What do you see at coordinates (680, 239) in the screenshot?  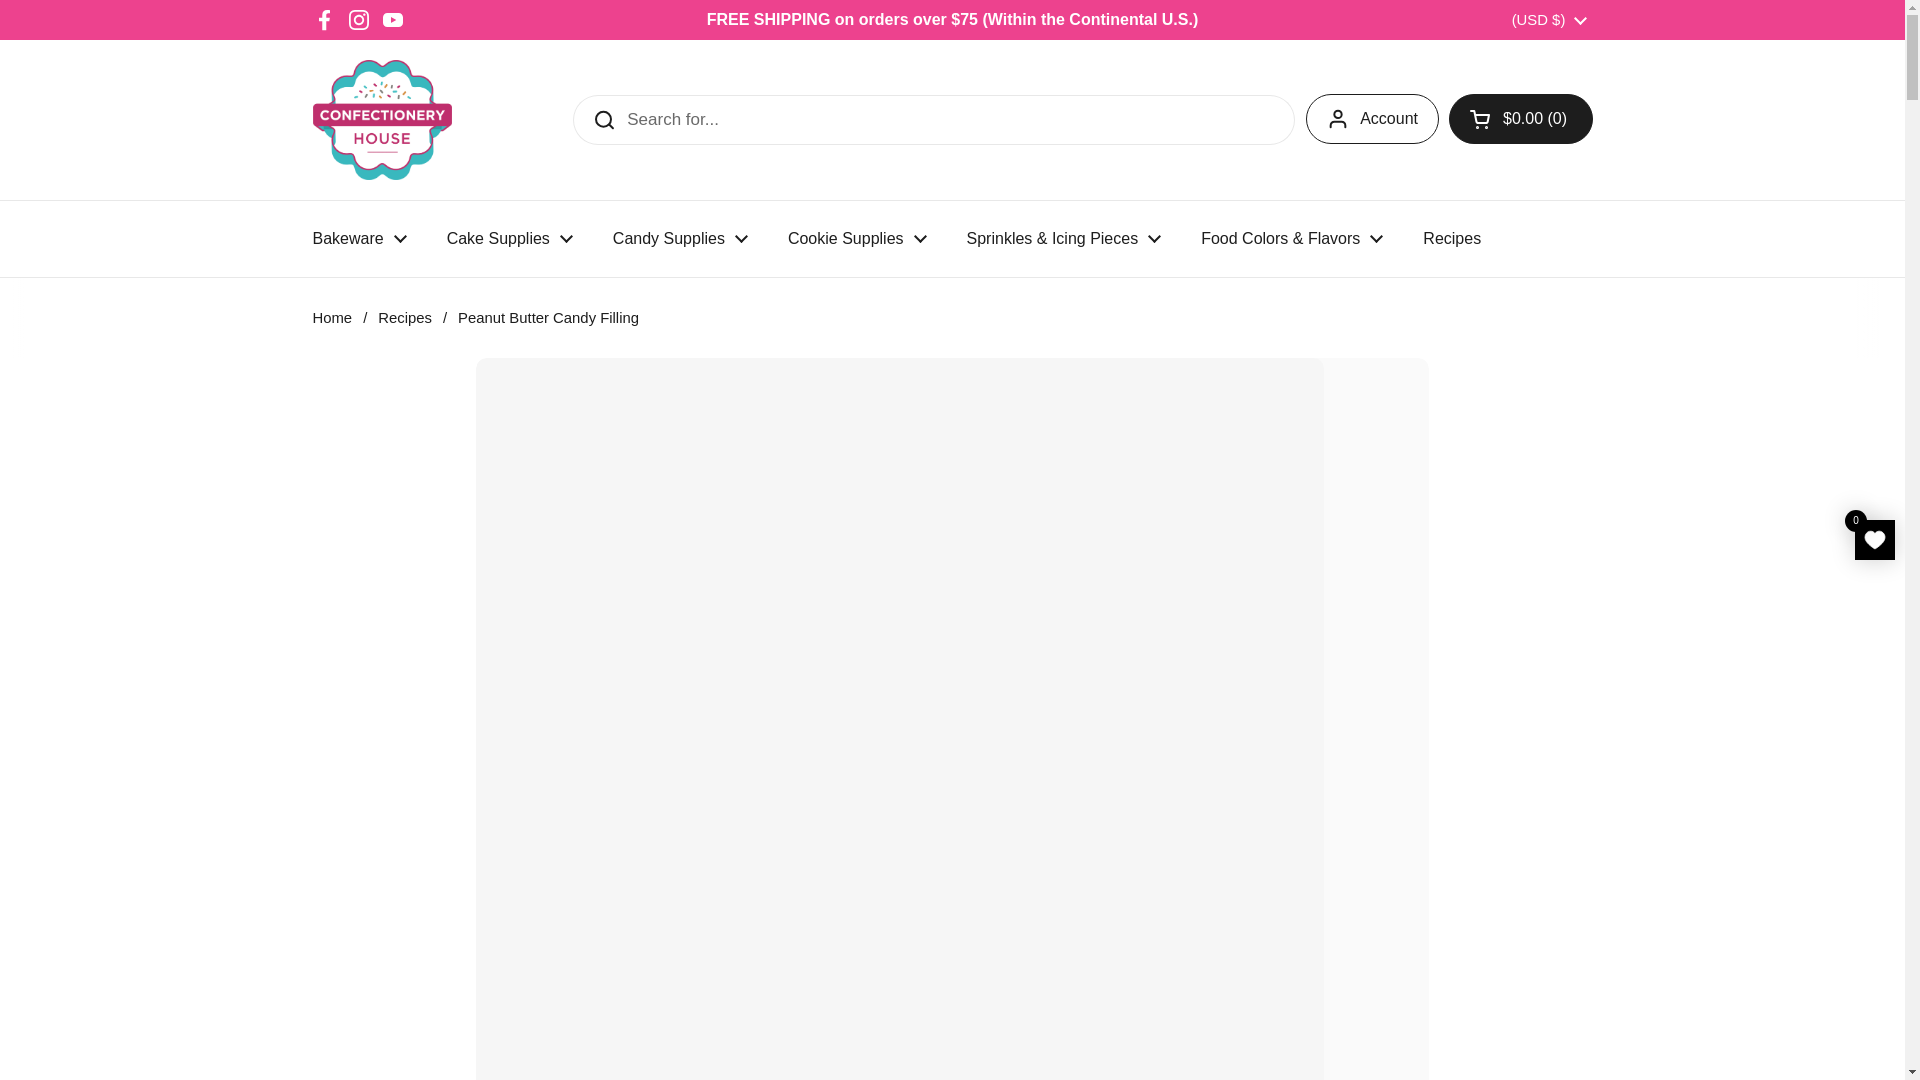 I see `Candy Supplies` at bounding box center [680, 239].